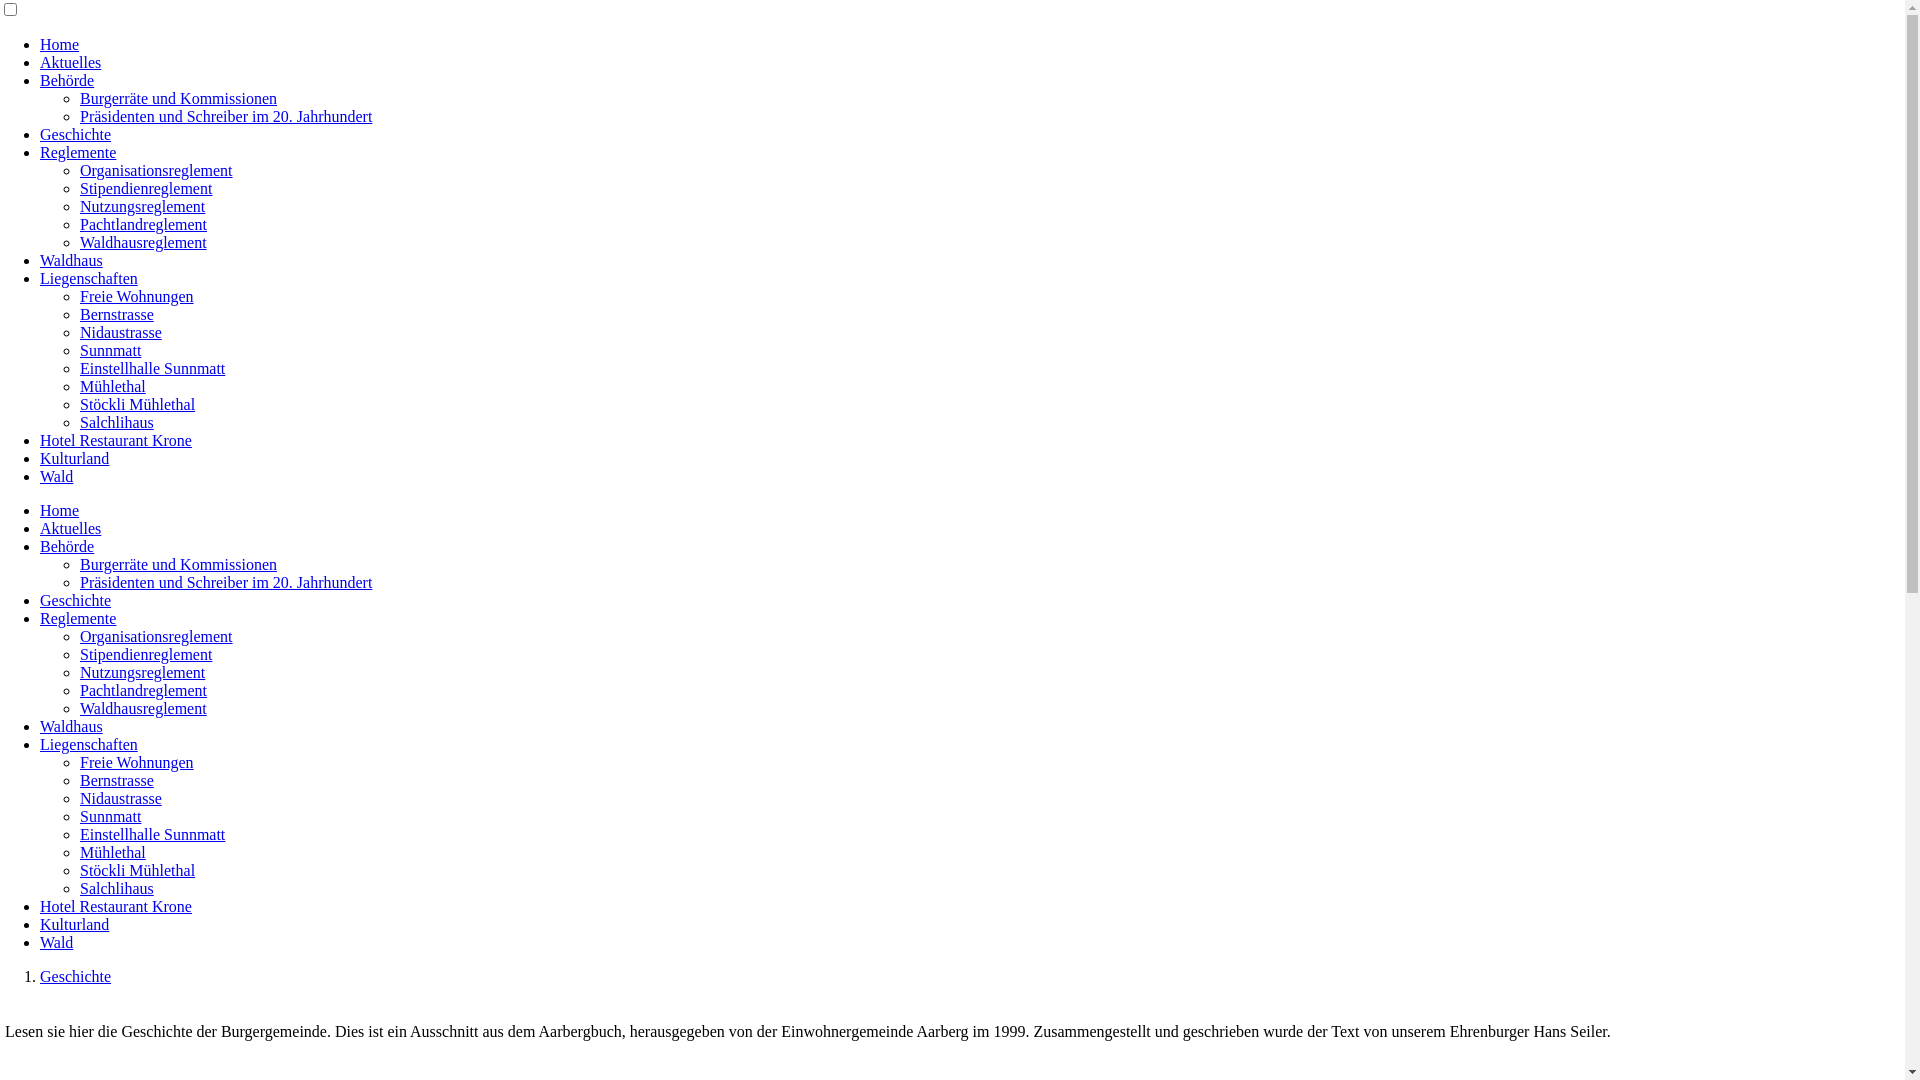 Image resolution: width=1920 pixels, height=1080 pixels. I want to click on Freie Wohnungen, so click(137, 762).